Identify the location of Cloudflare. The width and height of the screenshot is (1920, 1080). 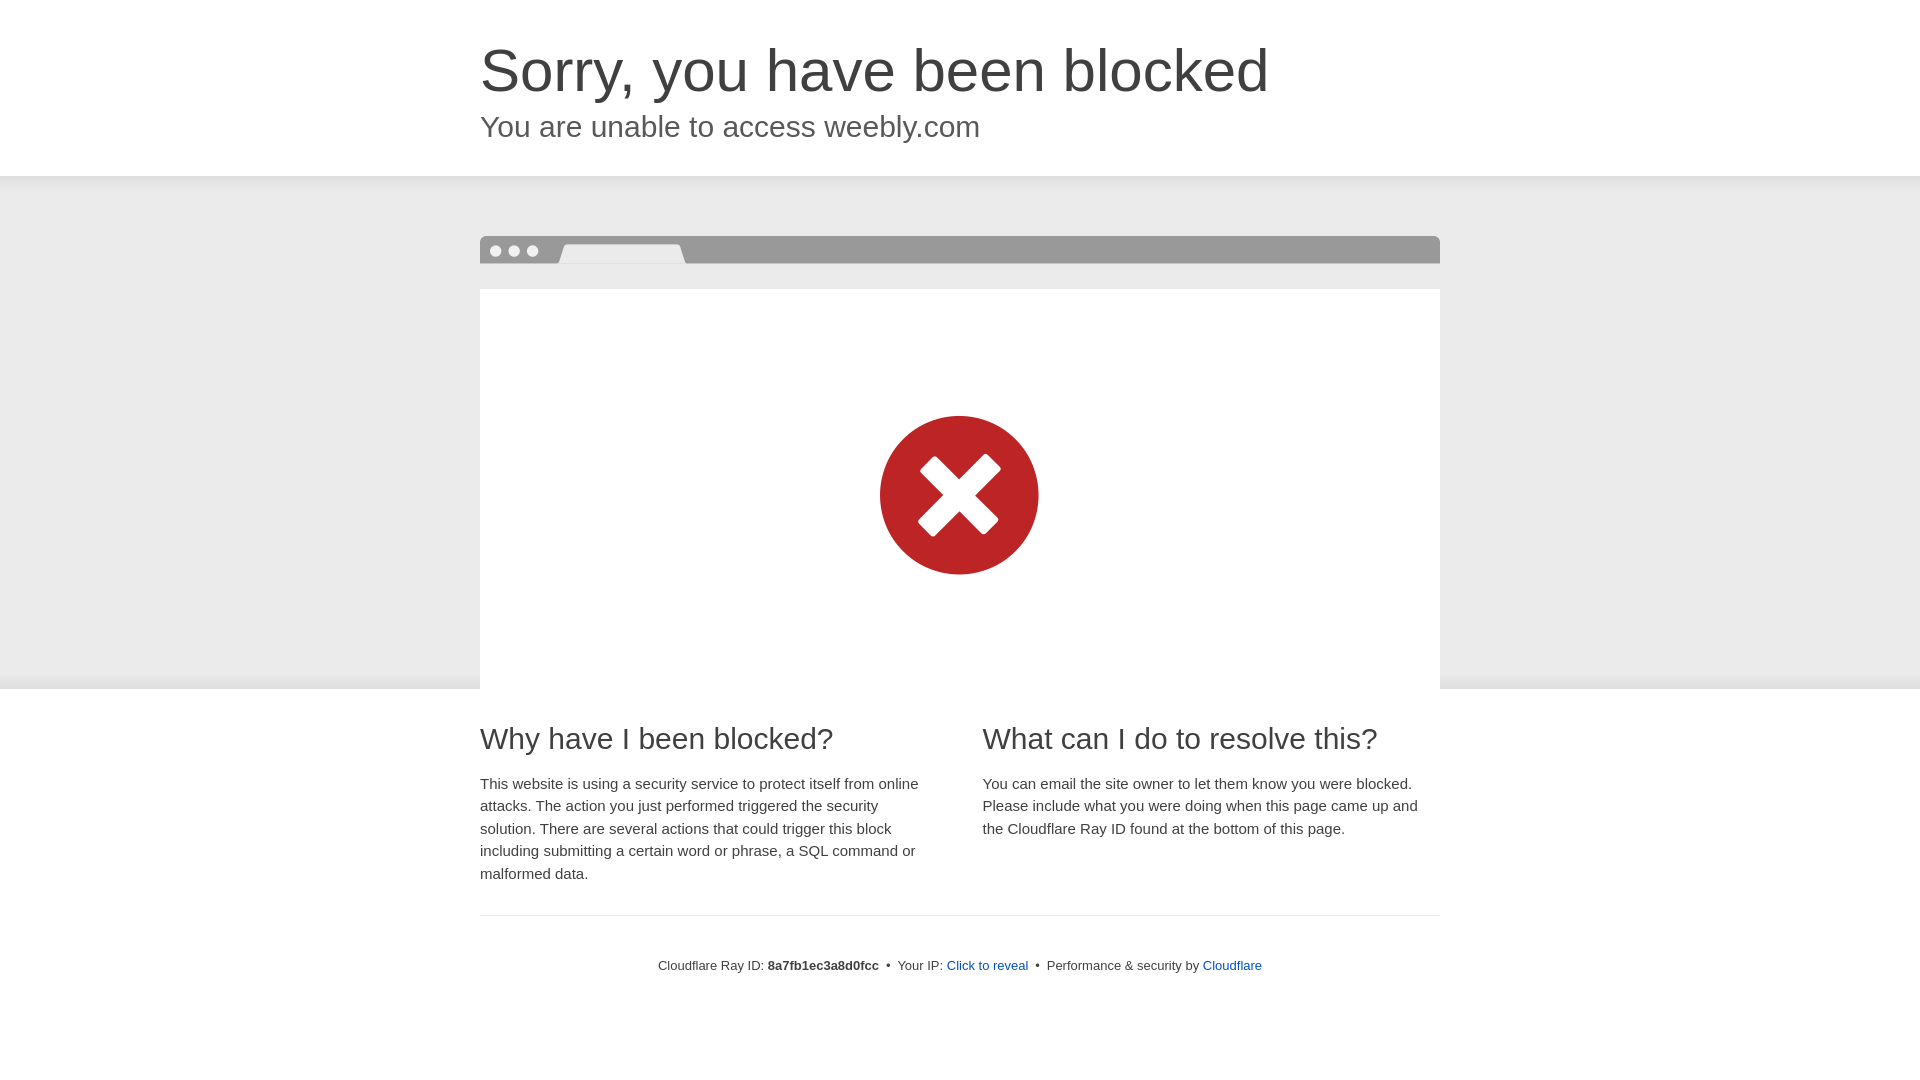
(1232, 965).